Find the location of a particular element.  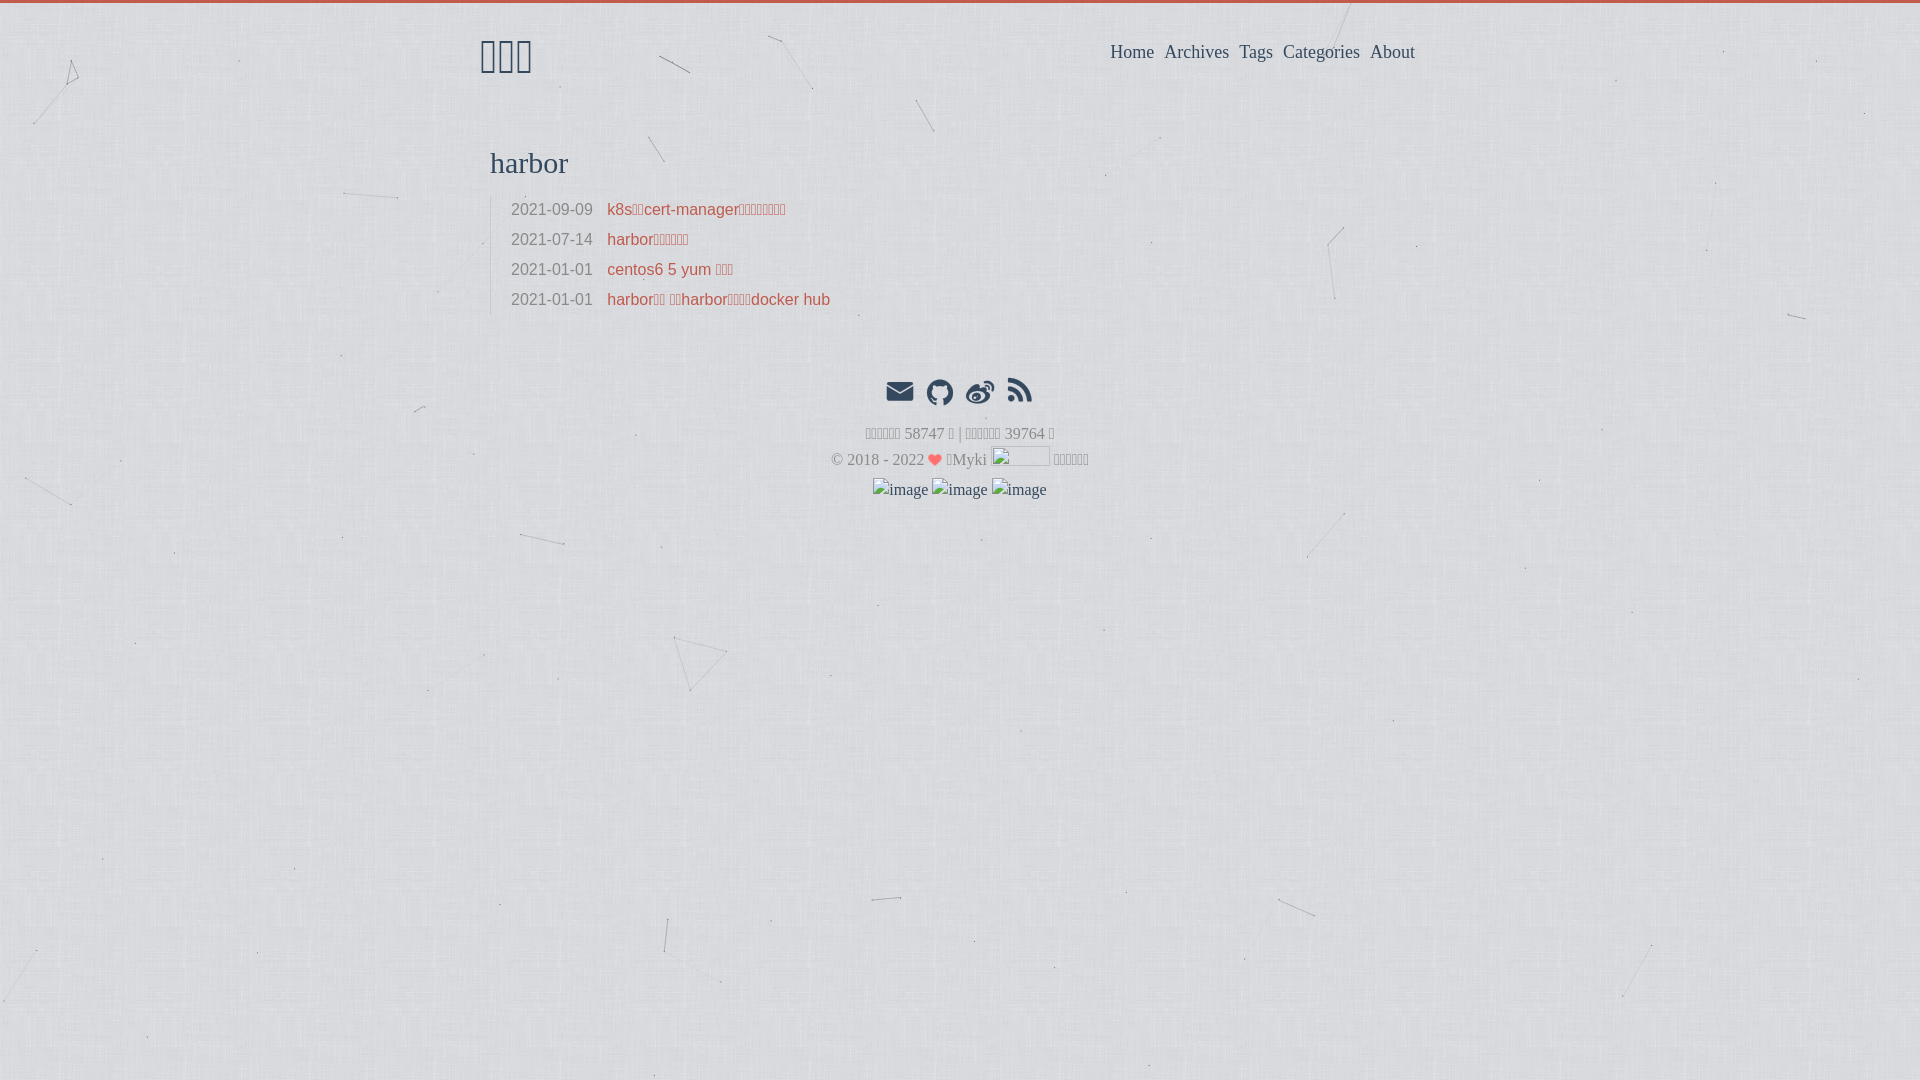

Categories is located at coordinates (1322, 52).